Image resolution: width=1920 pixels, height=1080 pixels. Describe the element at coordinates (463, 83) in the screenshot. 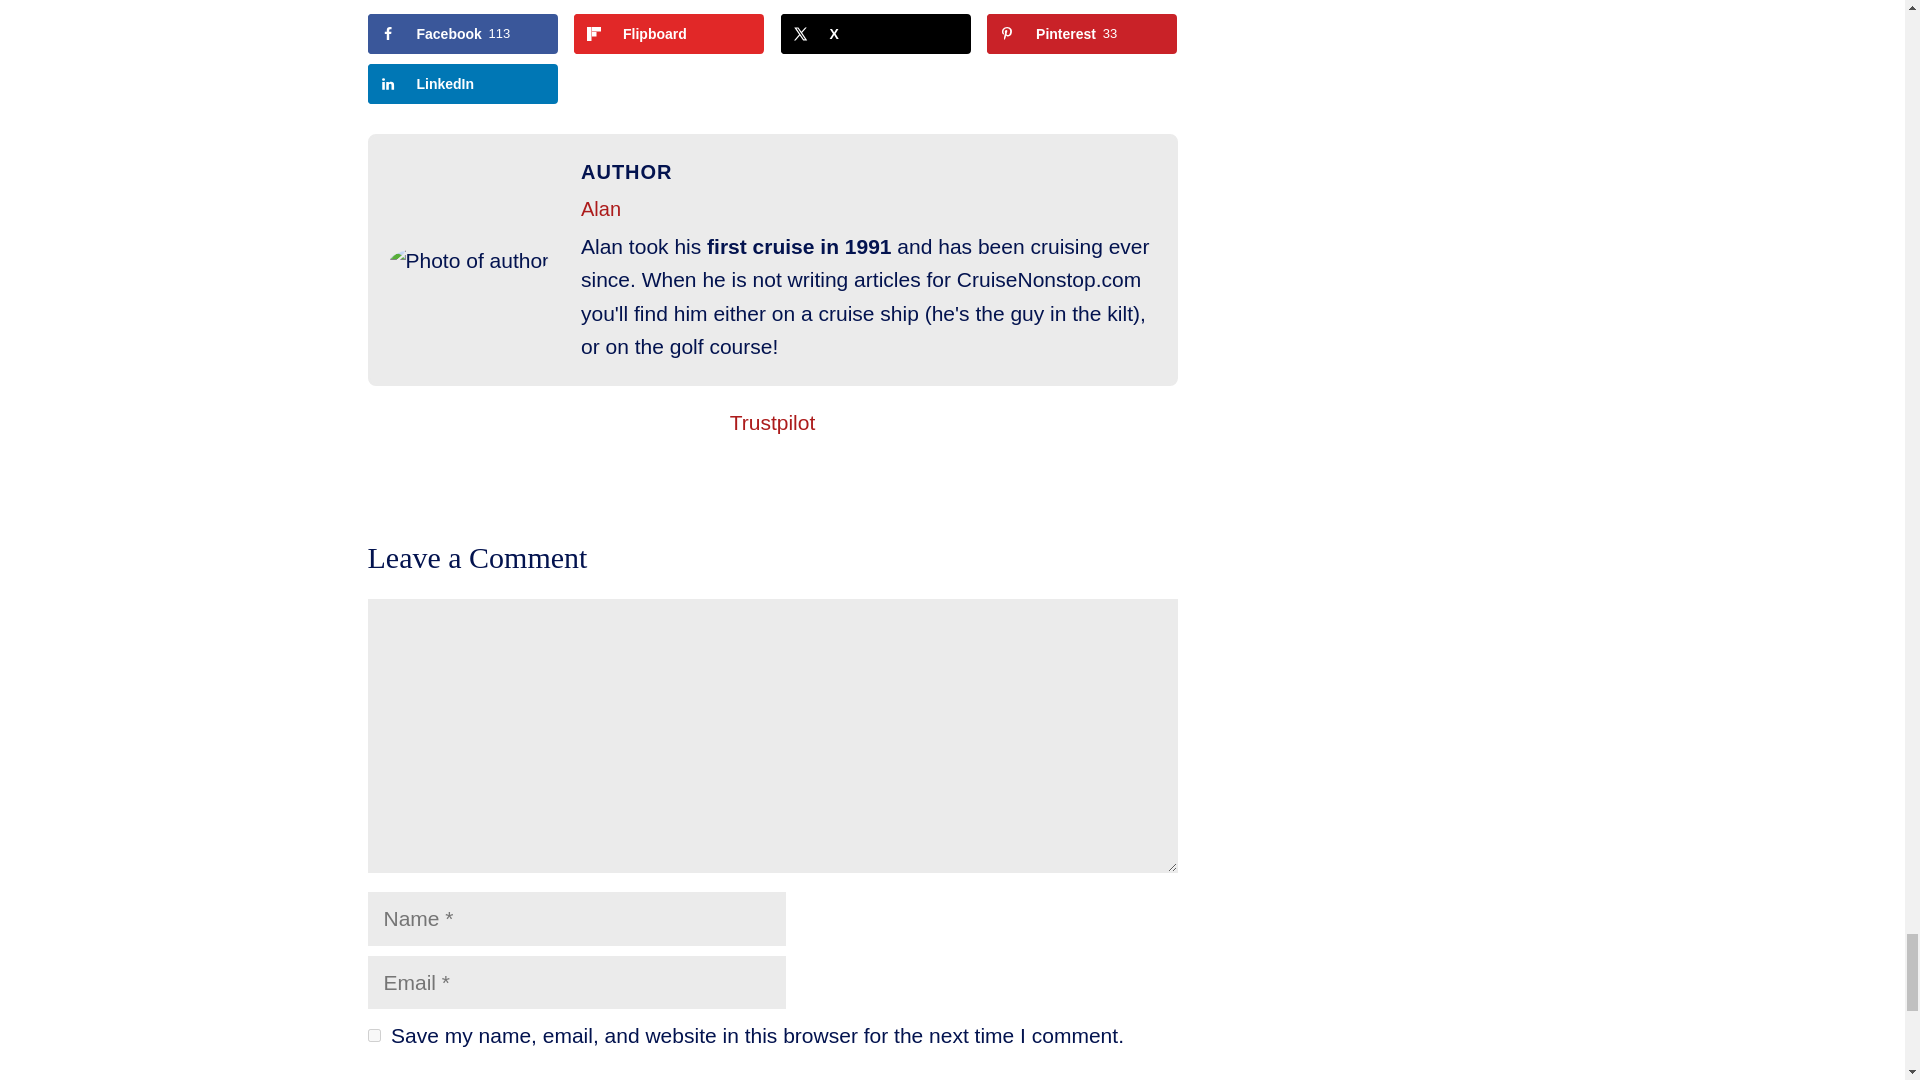

I see `Share on LinkedIn` at that location.